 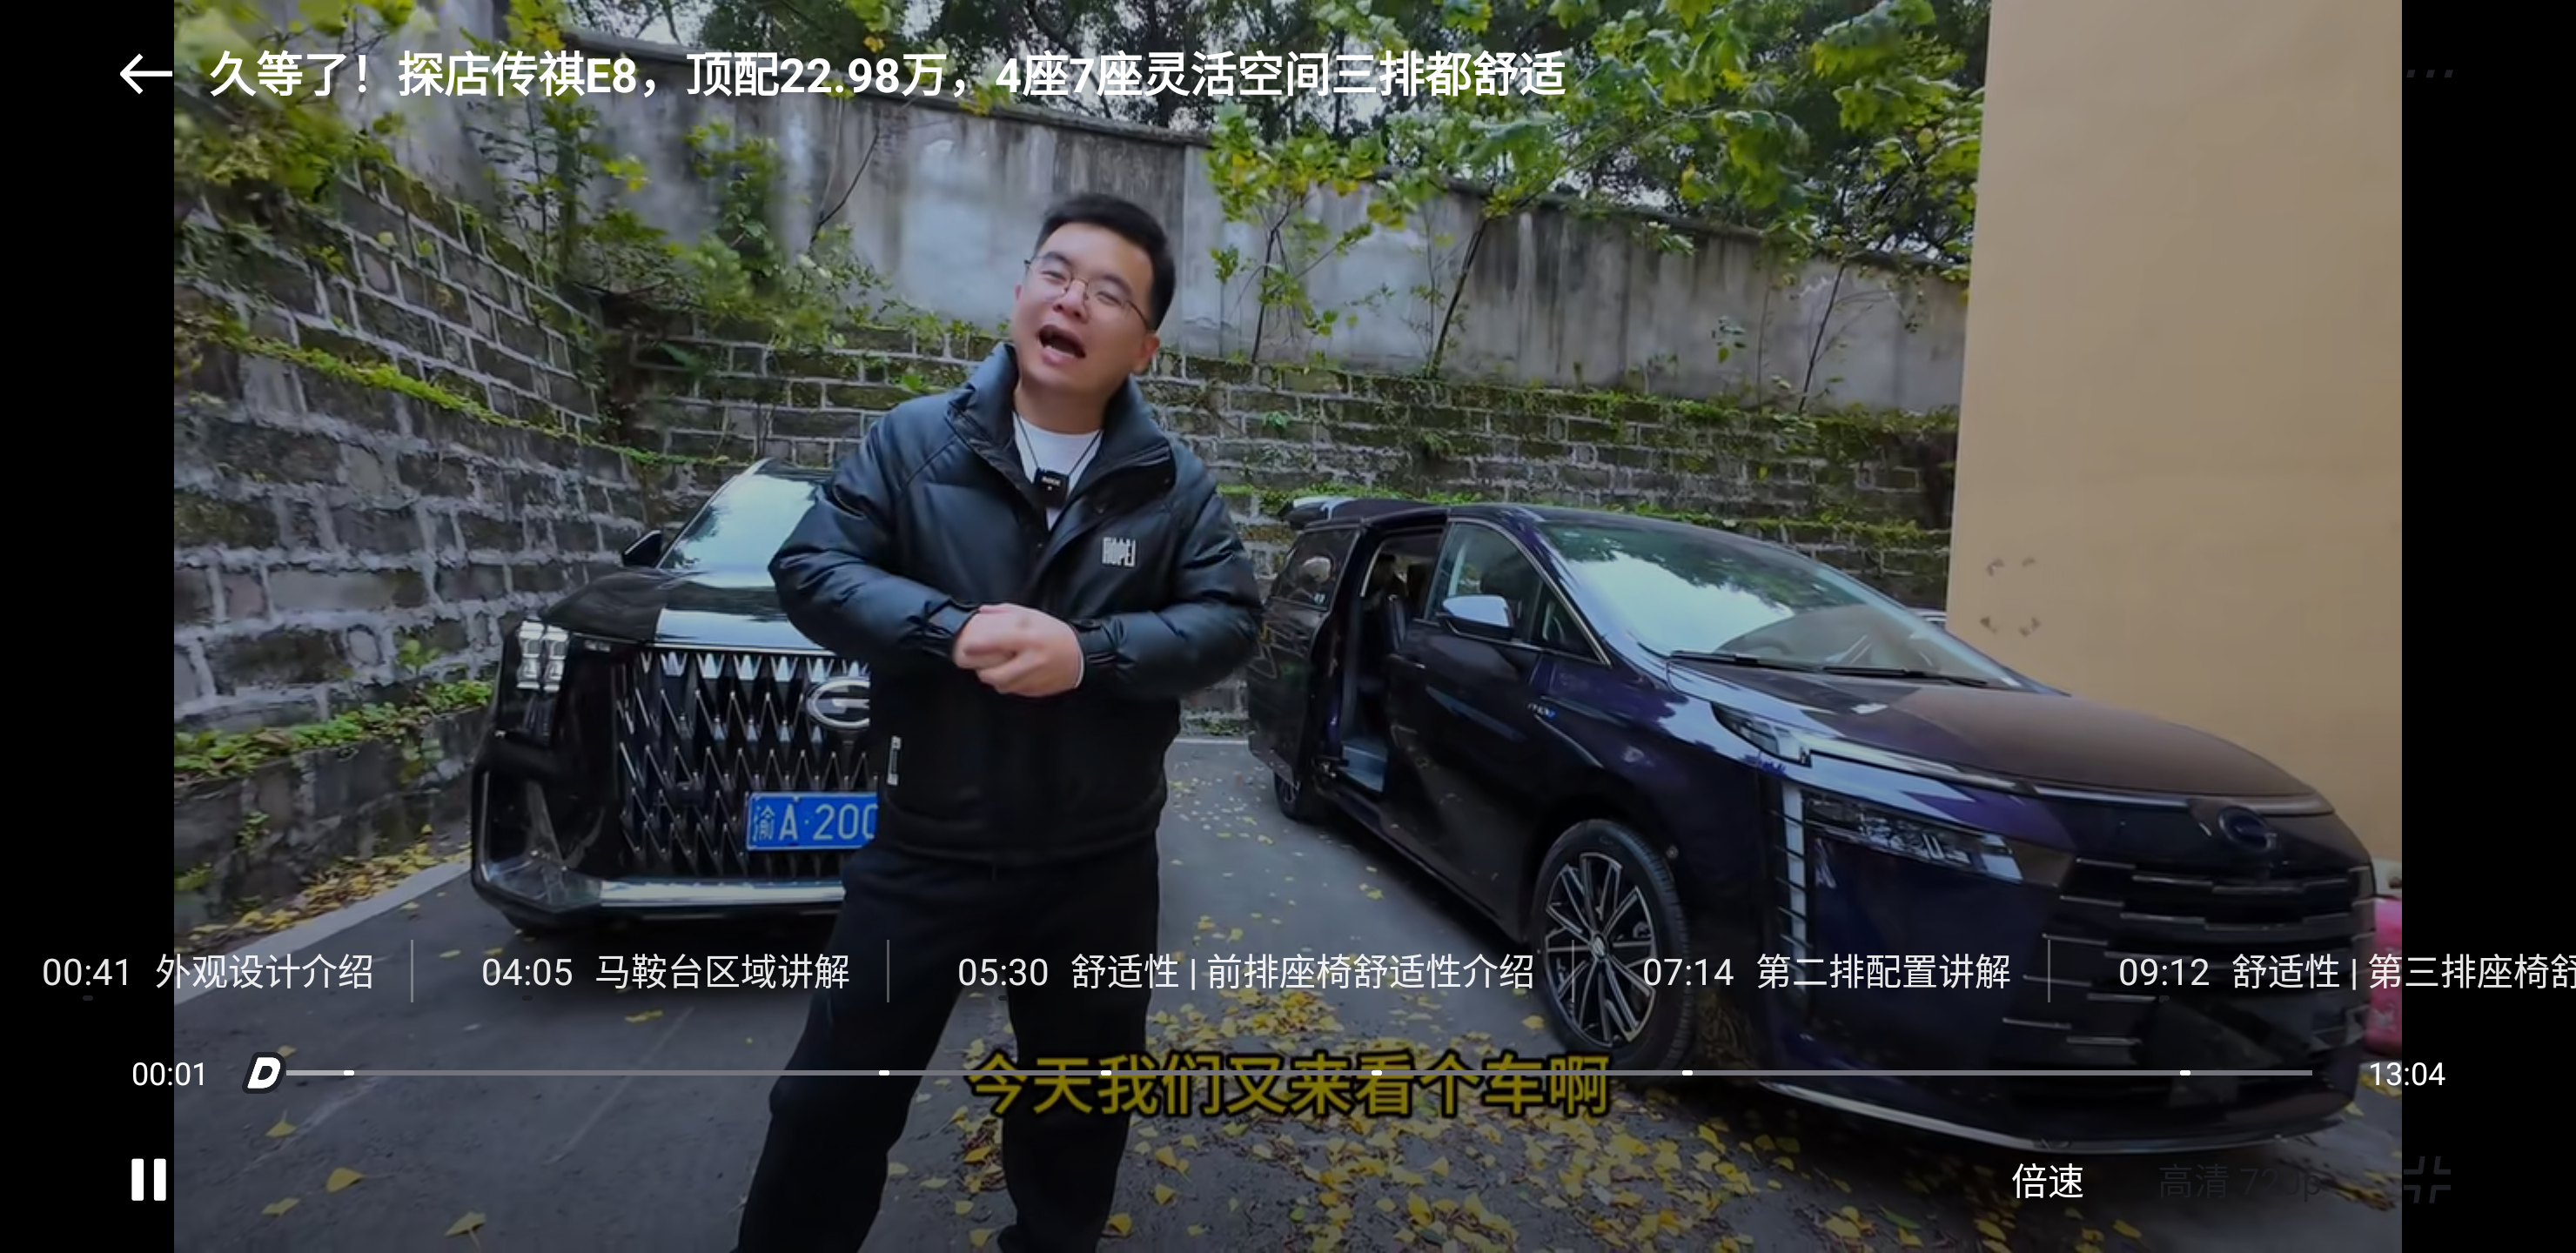 What do you see at coordinates (2240, 1180) in the screenshot?
I see `高清 720p` at bounding box center [2240, 1180].